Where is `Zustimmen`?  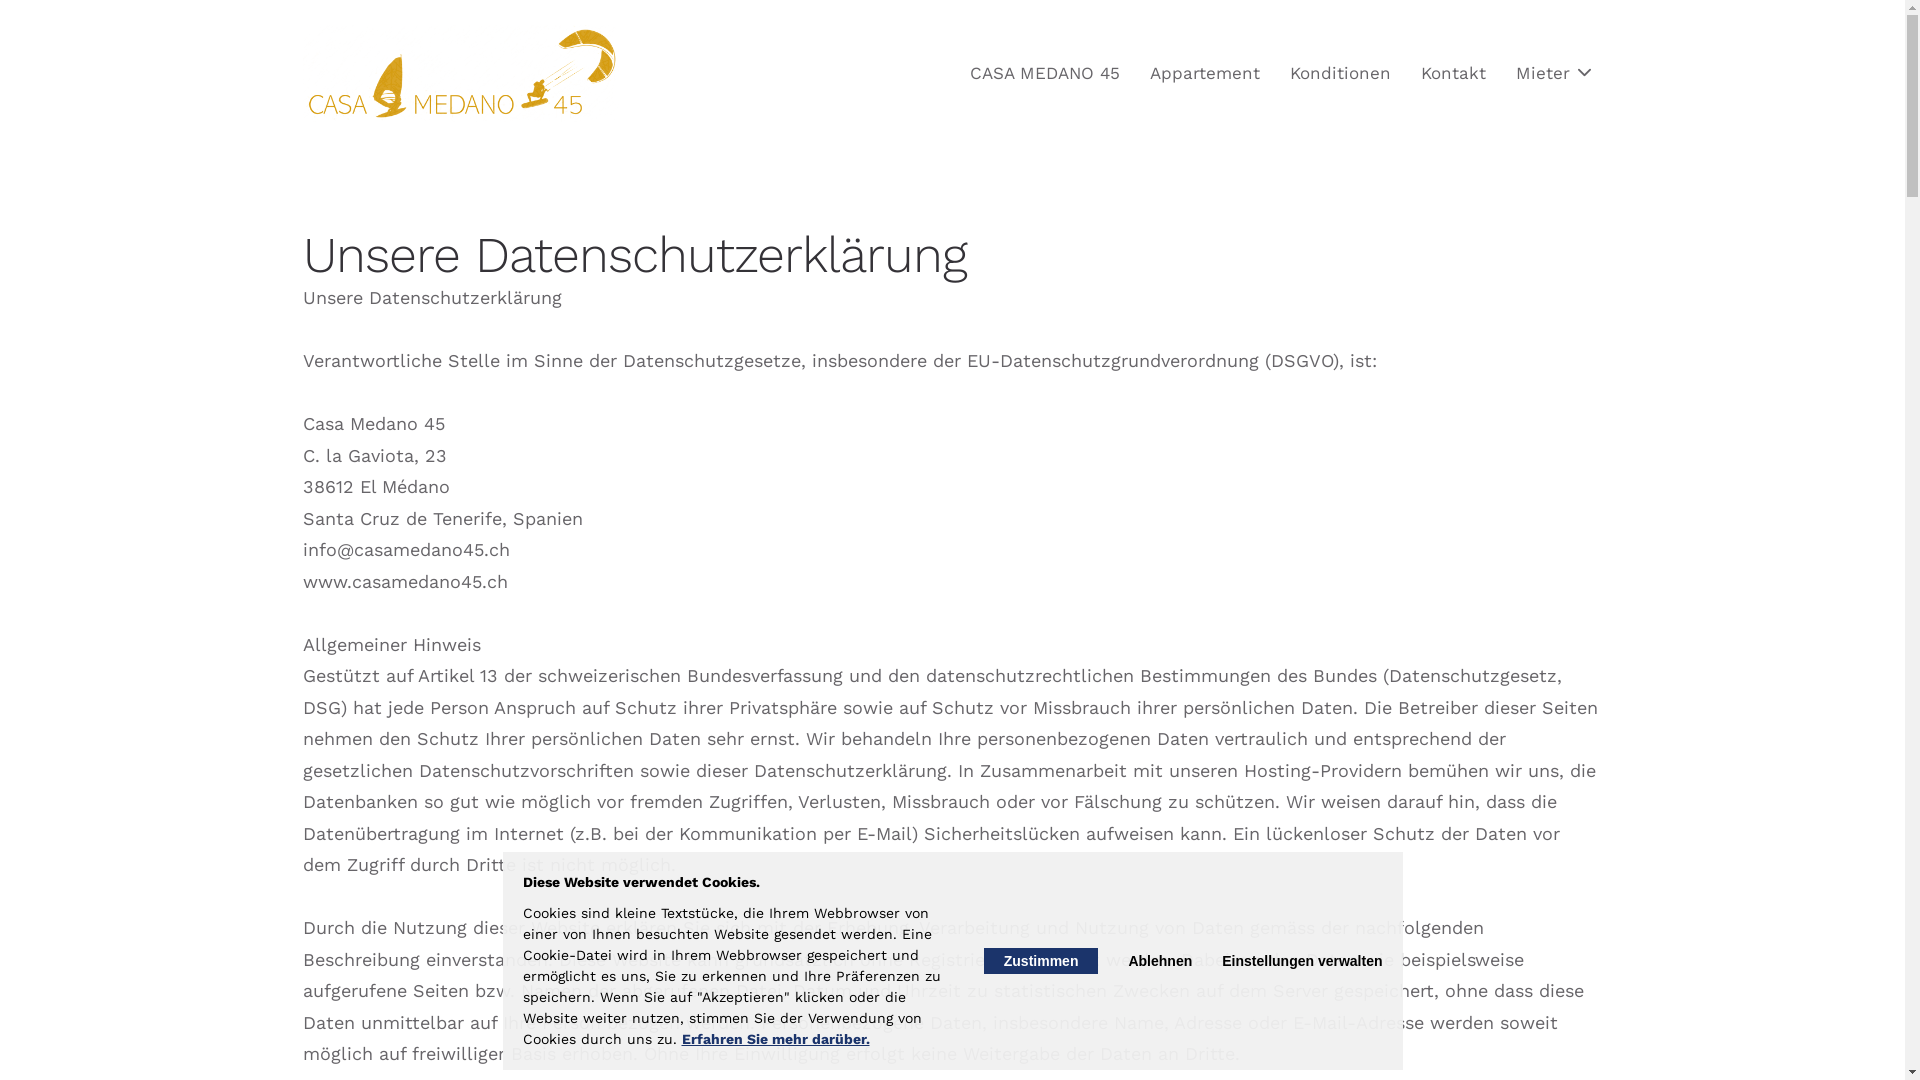 Zustimmen is located at coordinates (1041, 961).